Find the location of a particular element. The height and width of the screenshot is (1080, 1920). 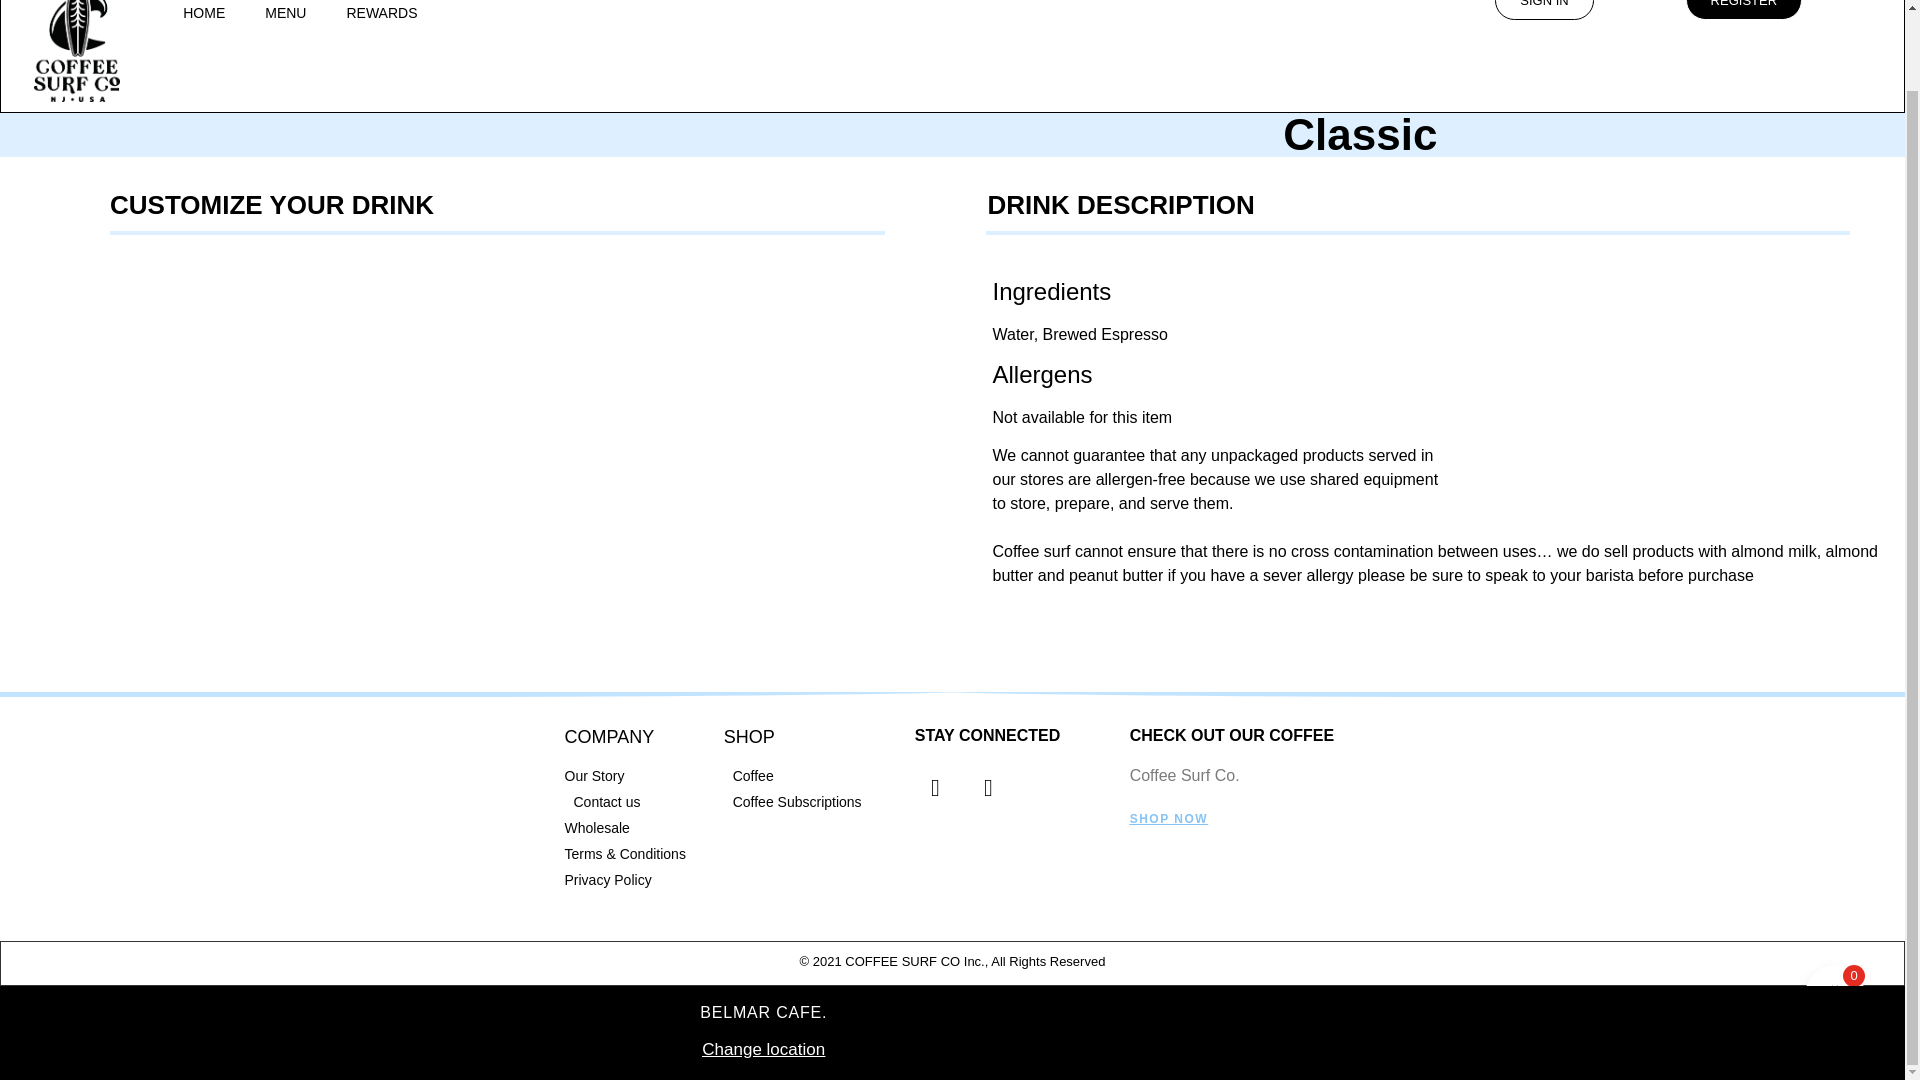

Contact us is located at coordinates (633, 802).